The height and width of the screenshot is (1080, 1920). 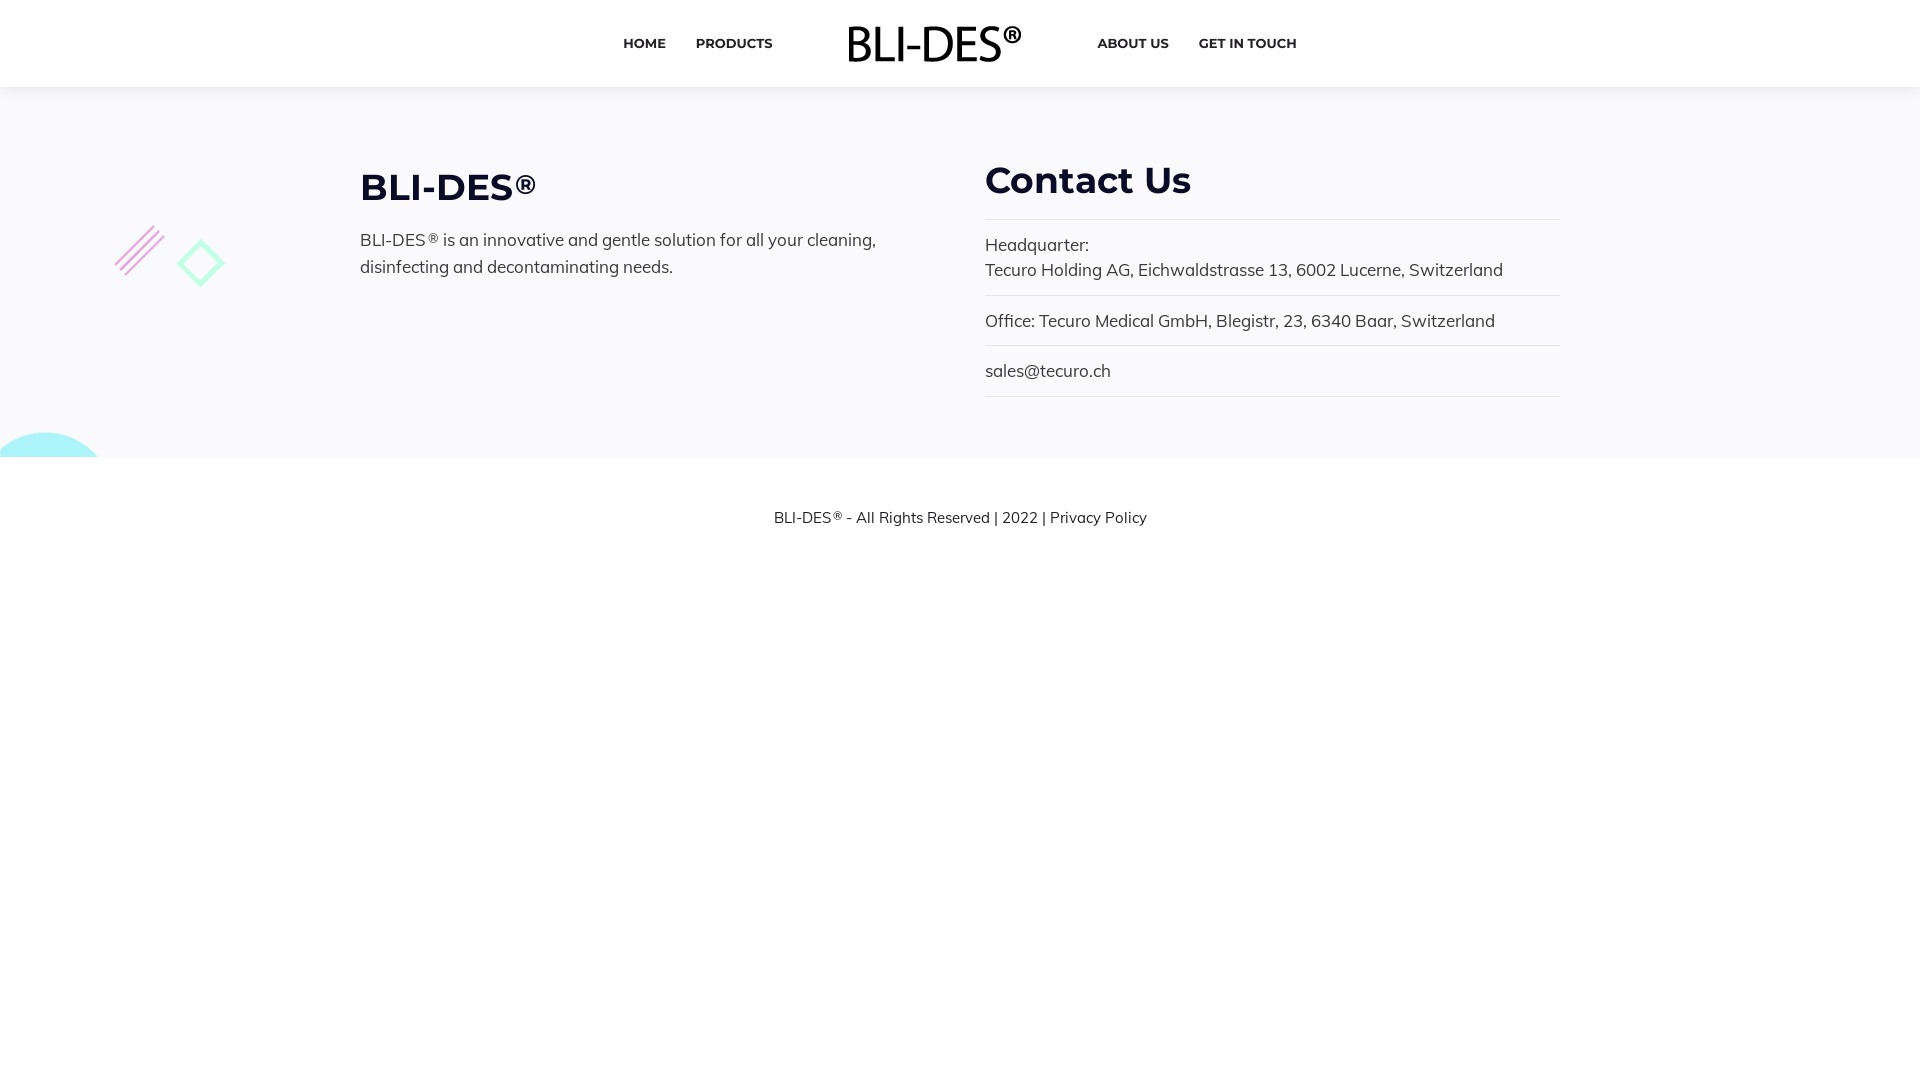 I want to click on HOME, so click(x=644, y=44).